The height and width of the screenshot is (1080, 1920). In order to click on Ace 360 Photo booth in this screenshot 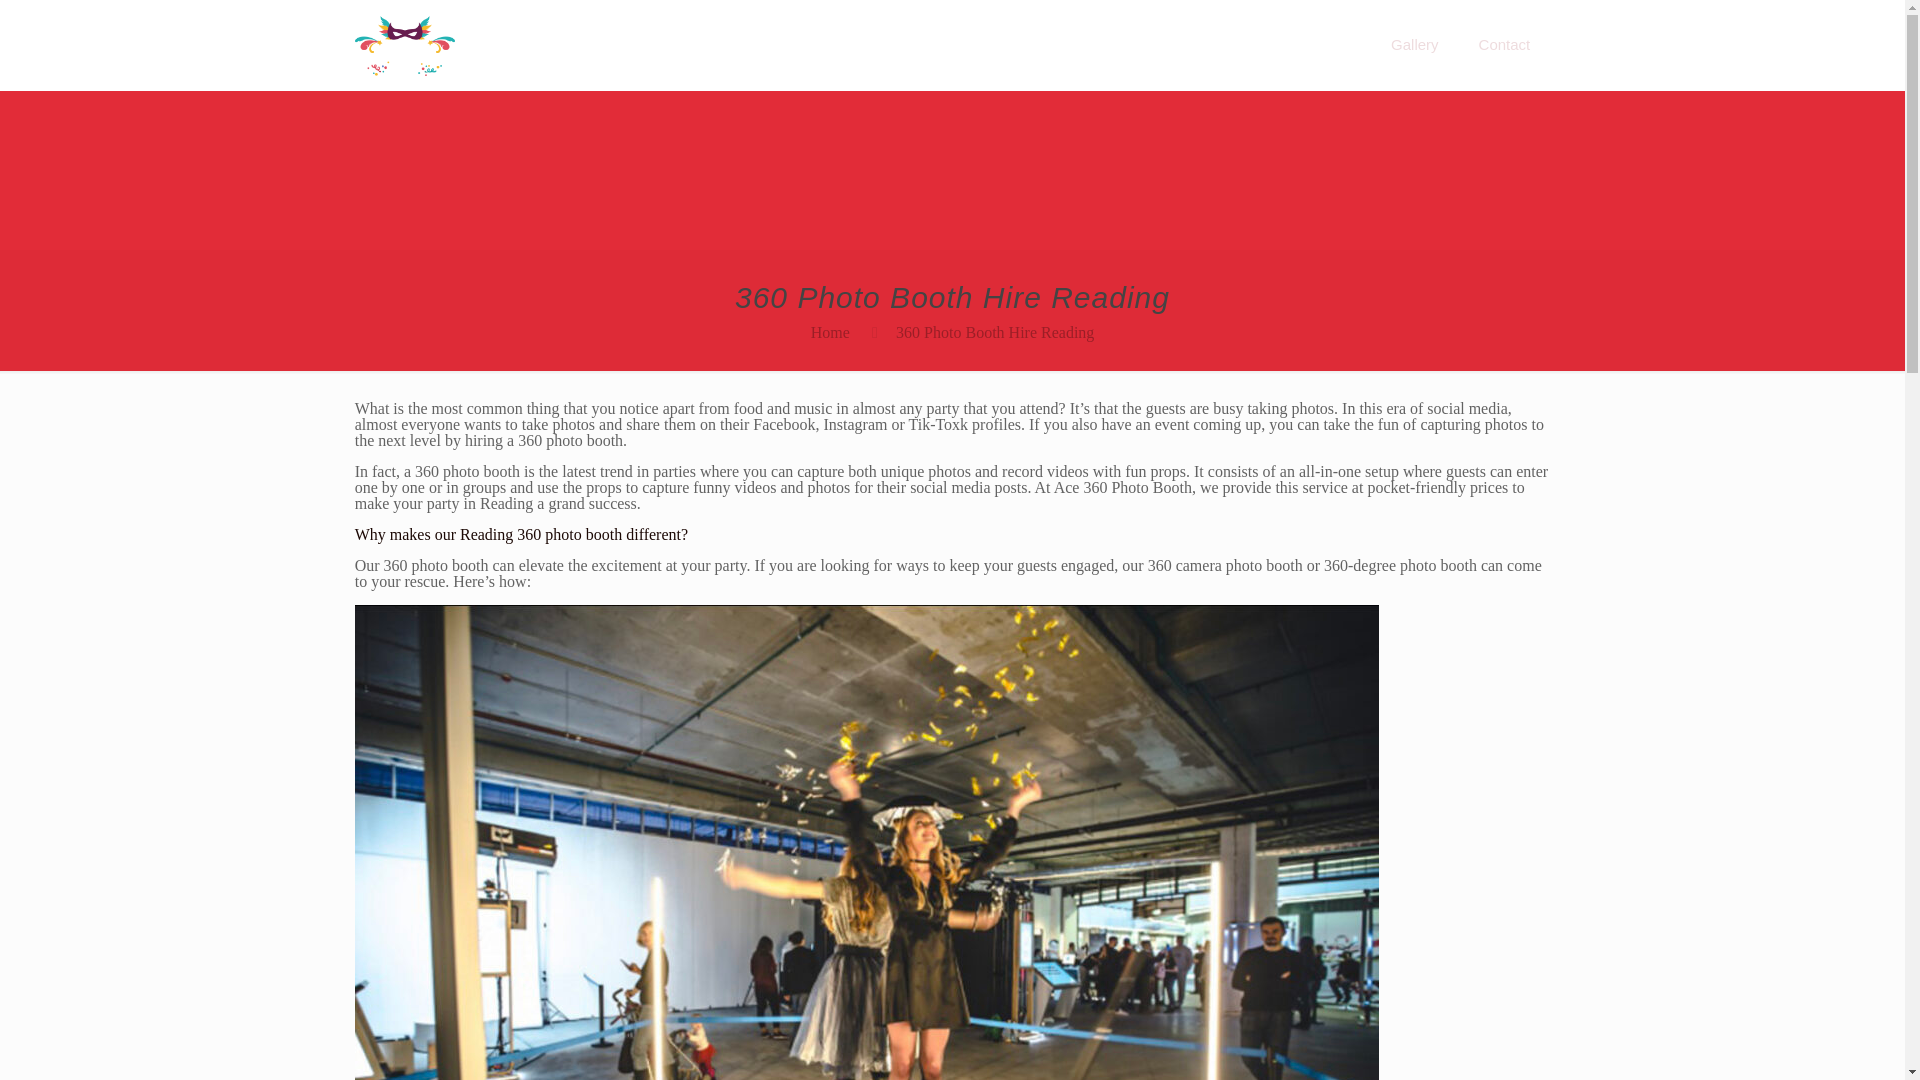, I will do `click(406, 44)`.